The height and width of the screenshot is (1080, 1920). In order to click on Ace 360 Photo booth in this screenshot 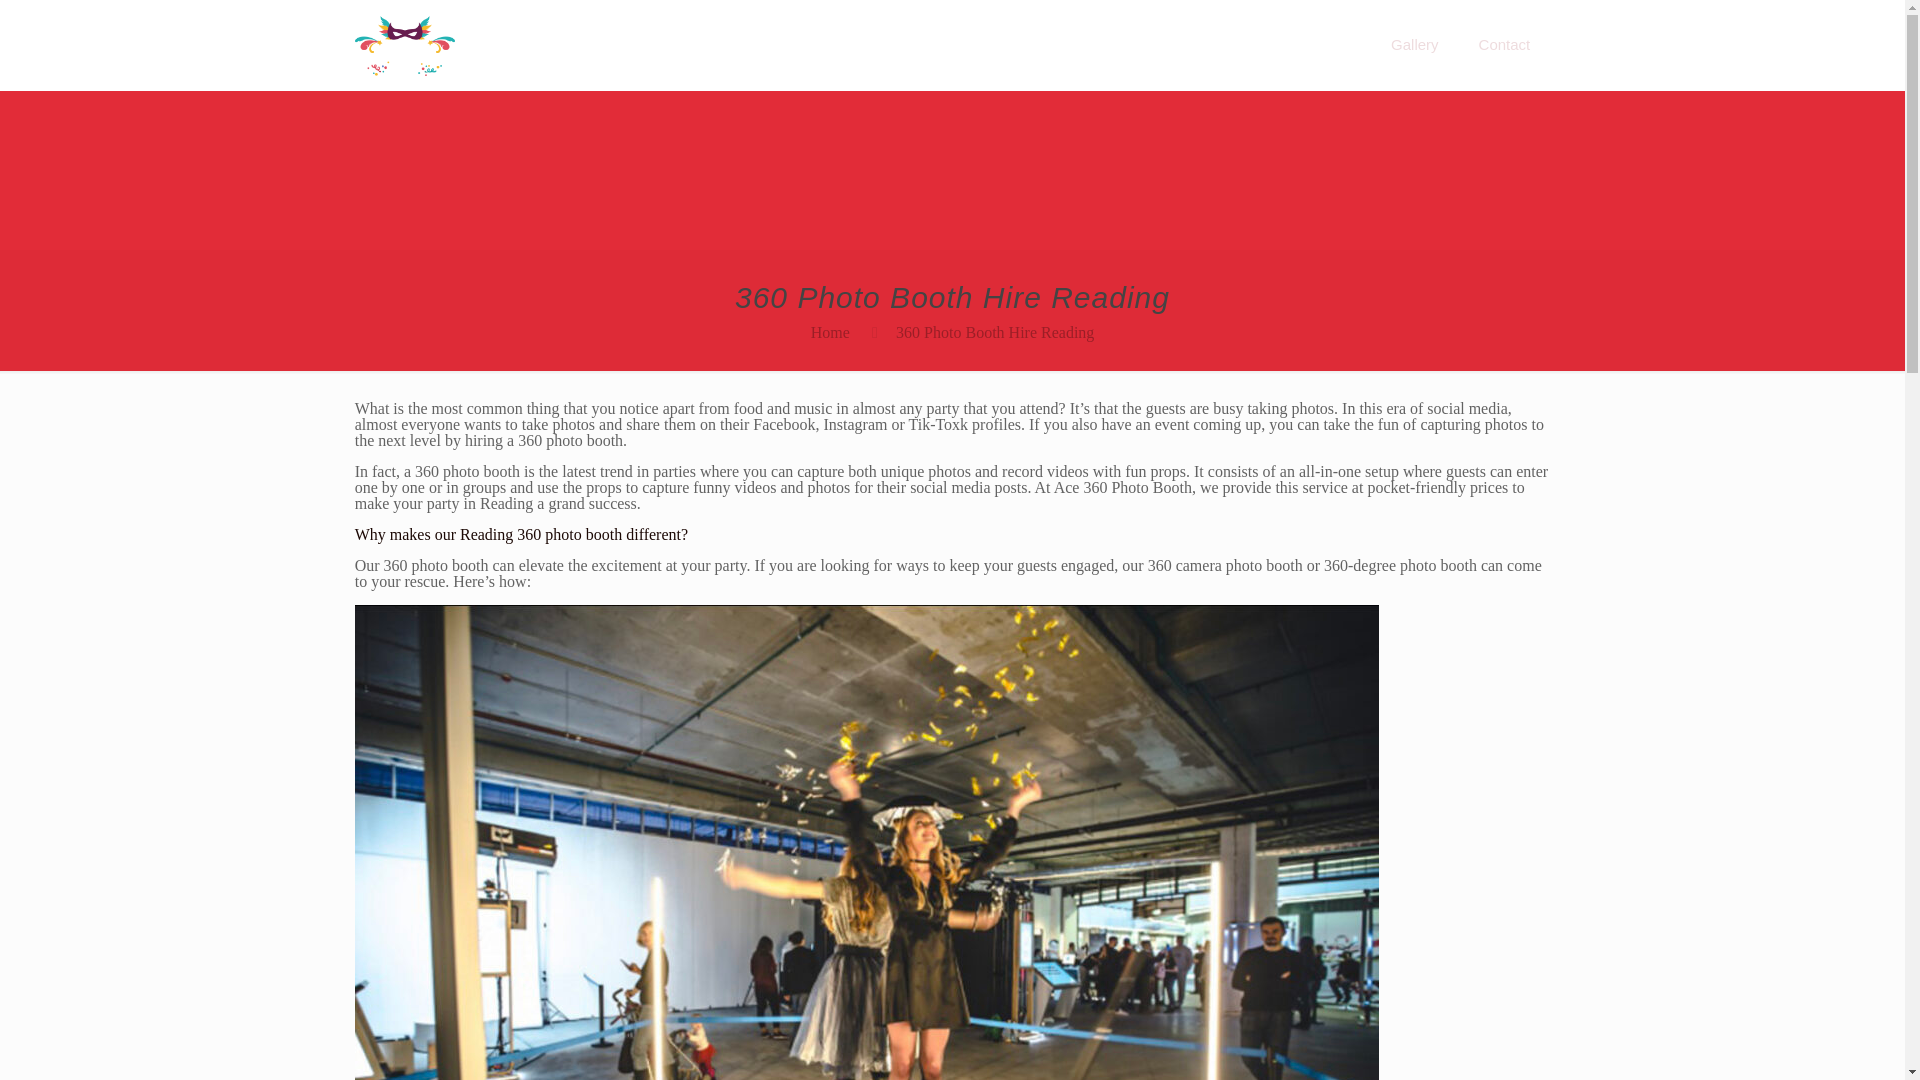, I will do `click(406, 44)`.